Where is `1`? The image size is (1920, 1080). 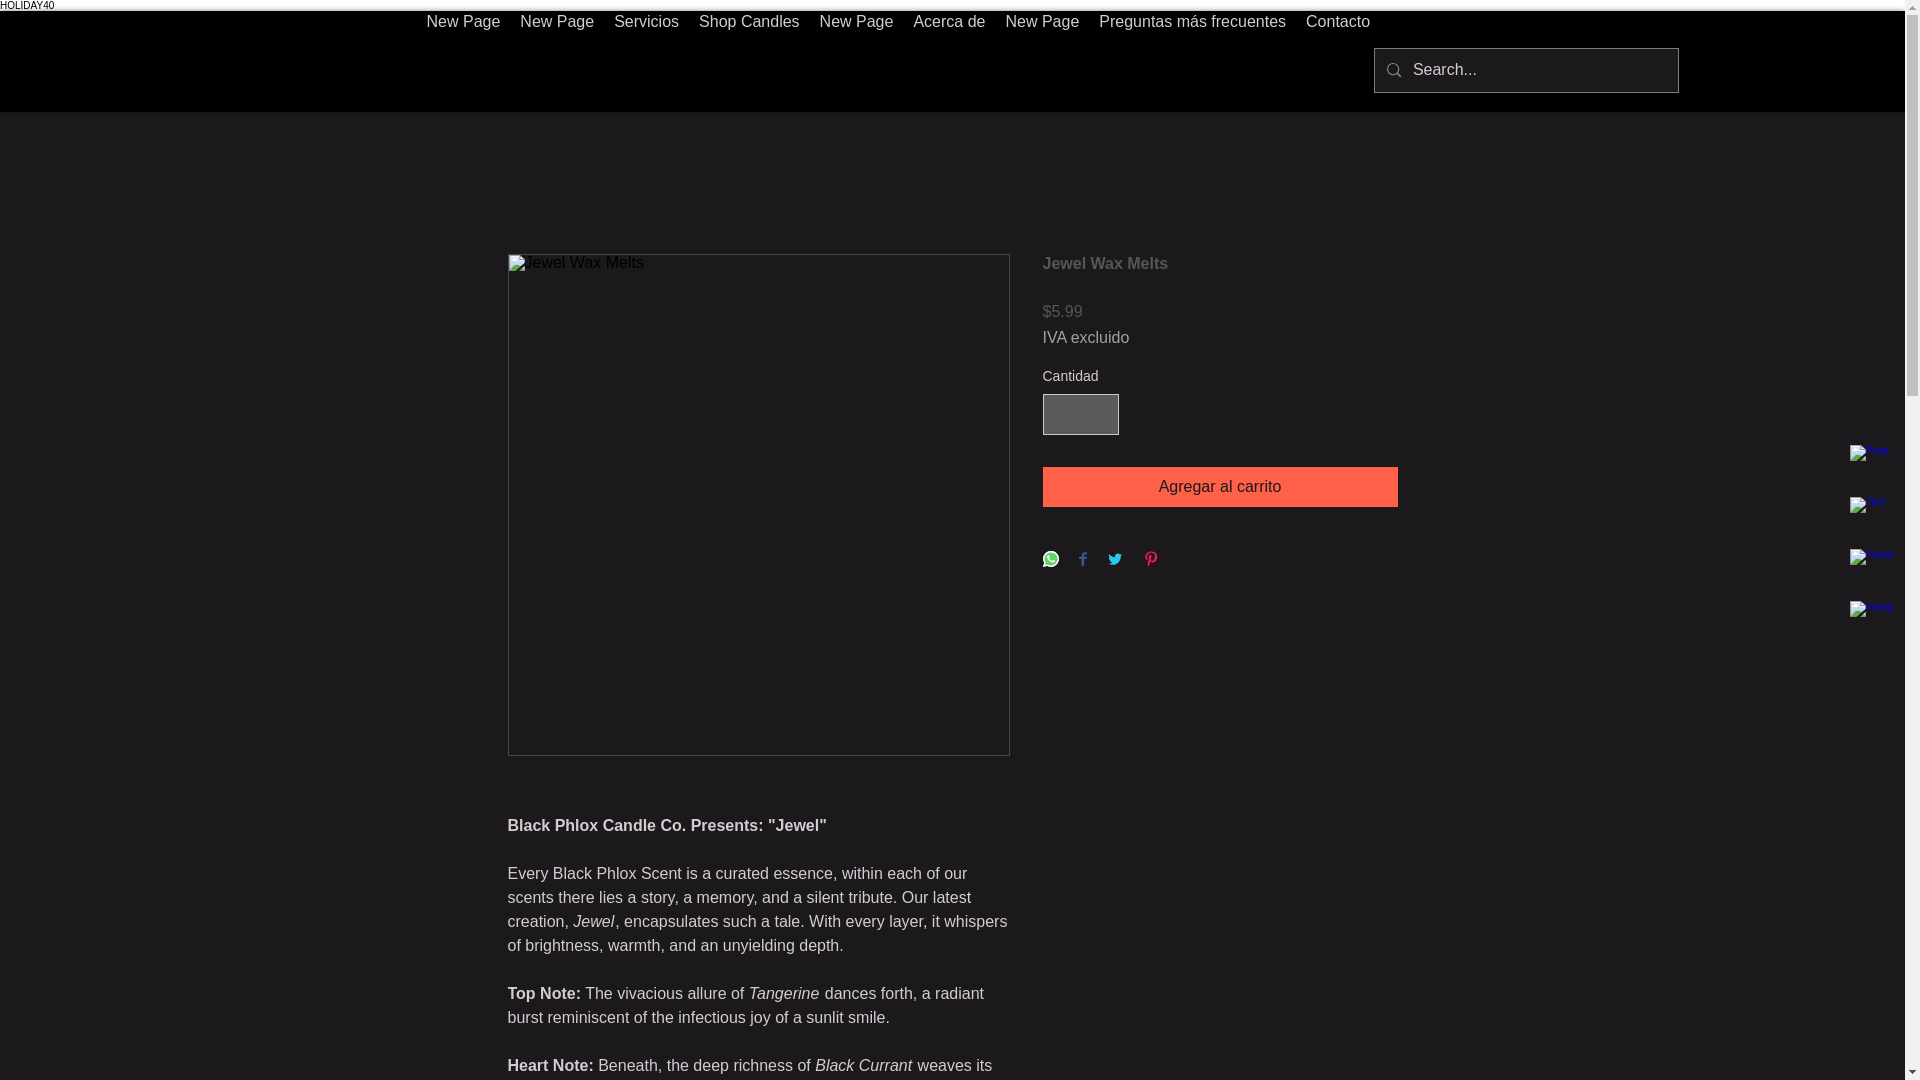 1 is located at coordinates (1080, 414).